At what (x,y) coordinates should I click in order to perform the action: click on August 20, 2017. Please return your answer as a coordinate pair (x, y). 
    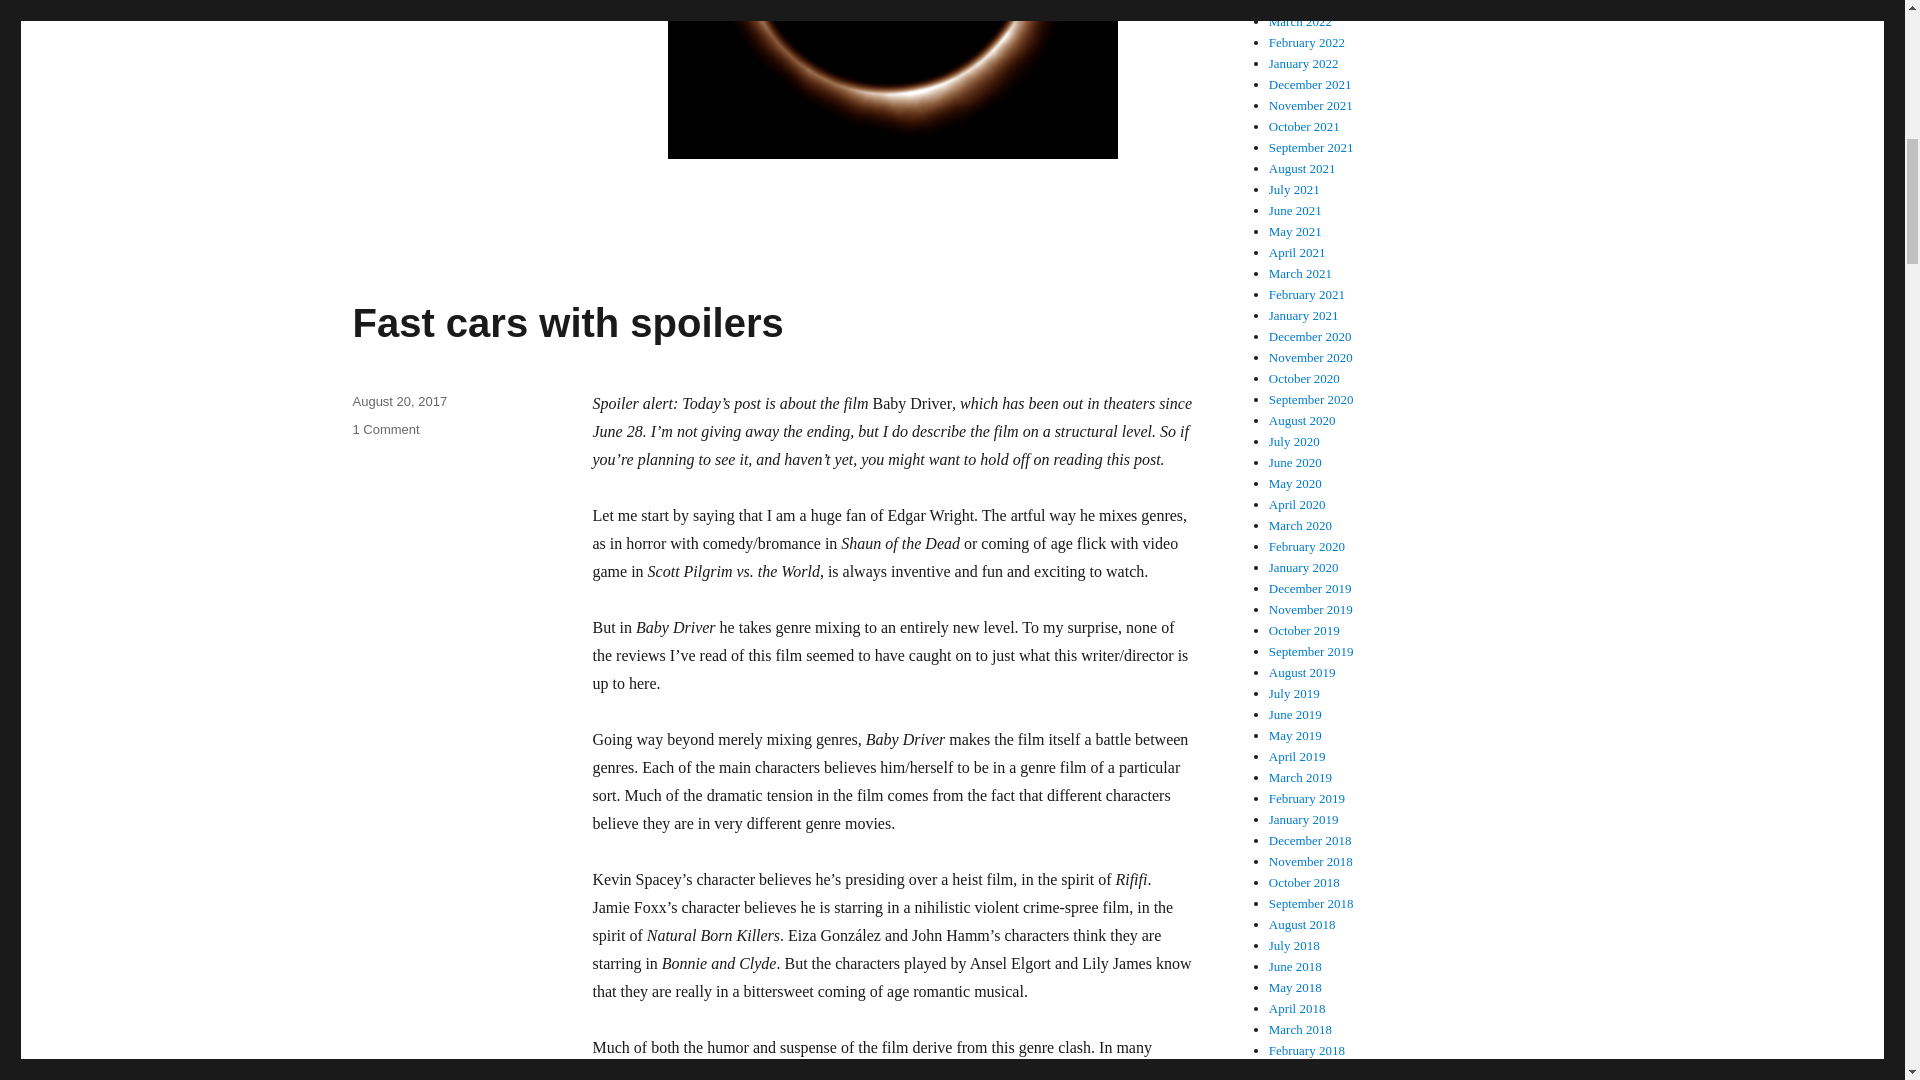
    Looking at the image, I should click on (399, 402).